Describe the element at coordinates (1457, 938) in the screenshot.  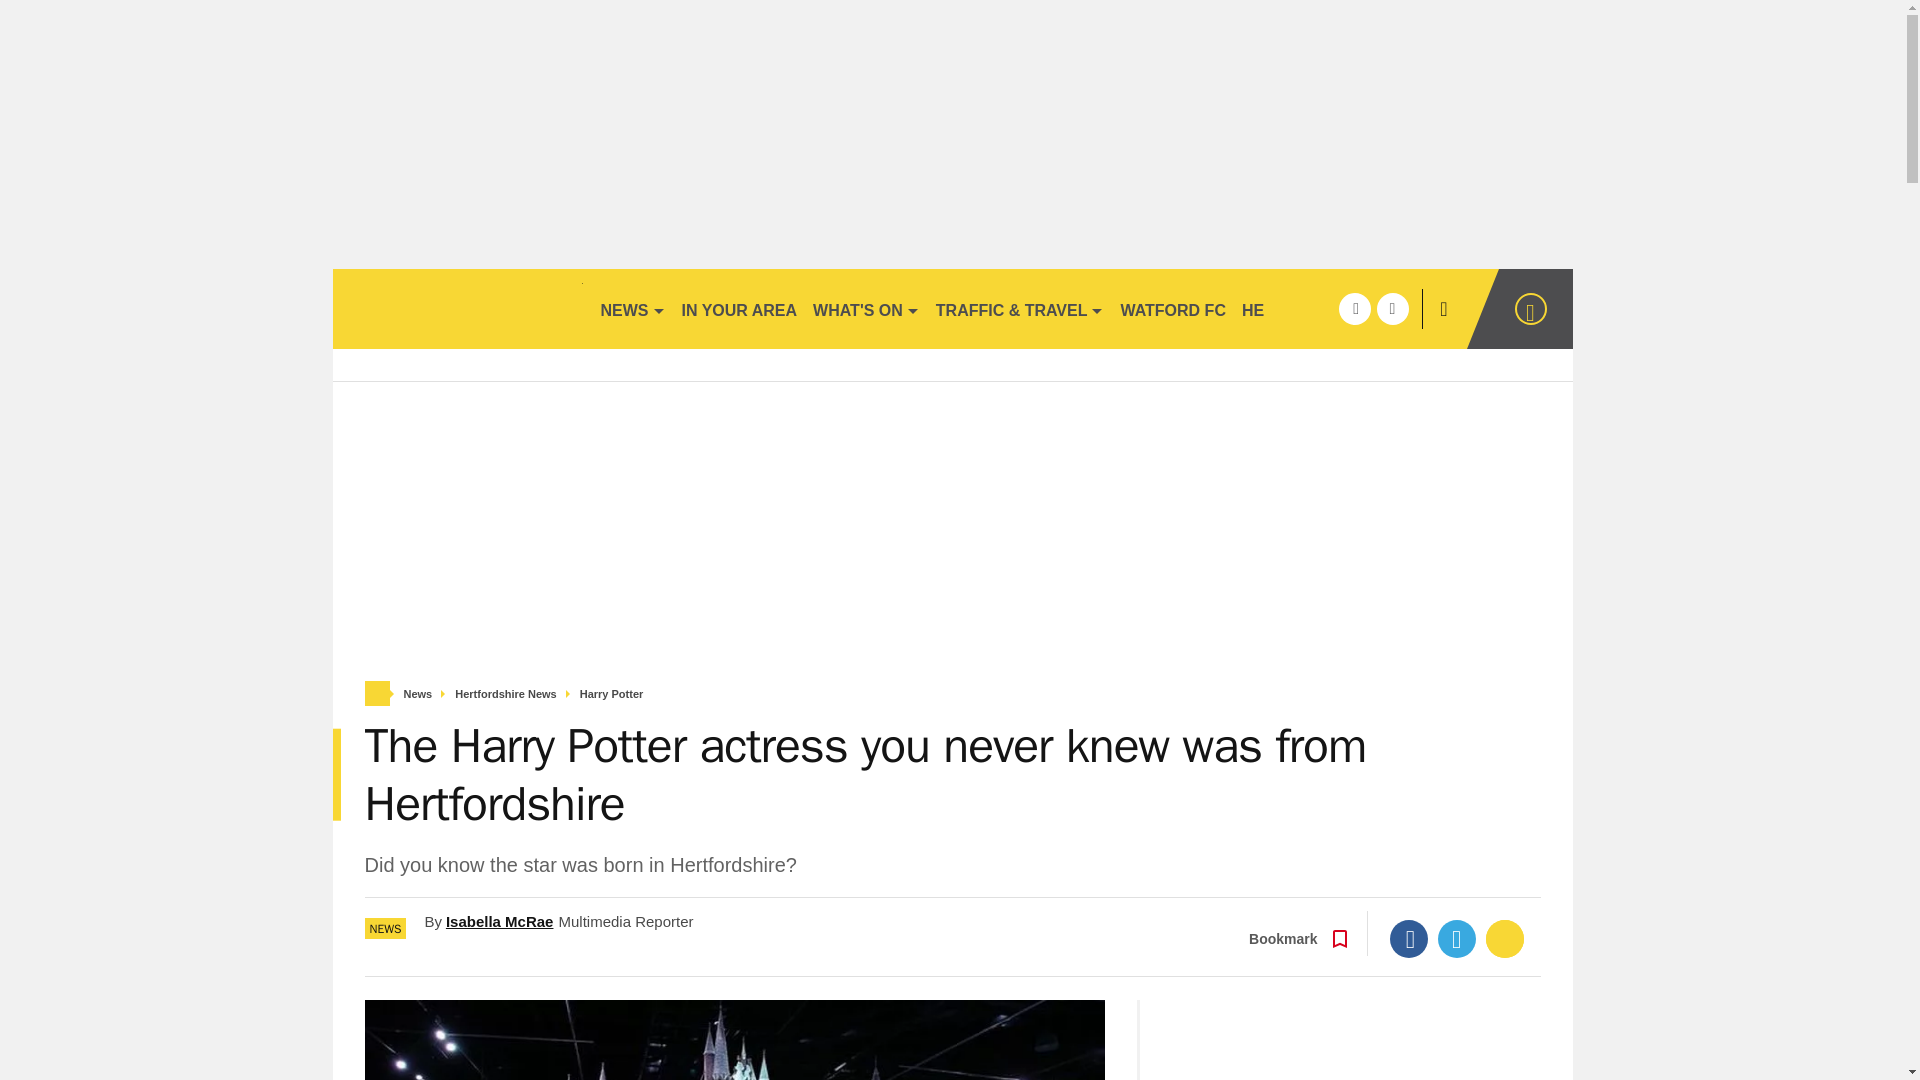
I see `Twitter` at that location.